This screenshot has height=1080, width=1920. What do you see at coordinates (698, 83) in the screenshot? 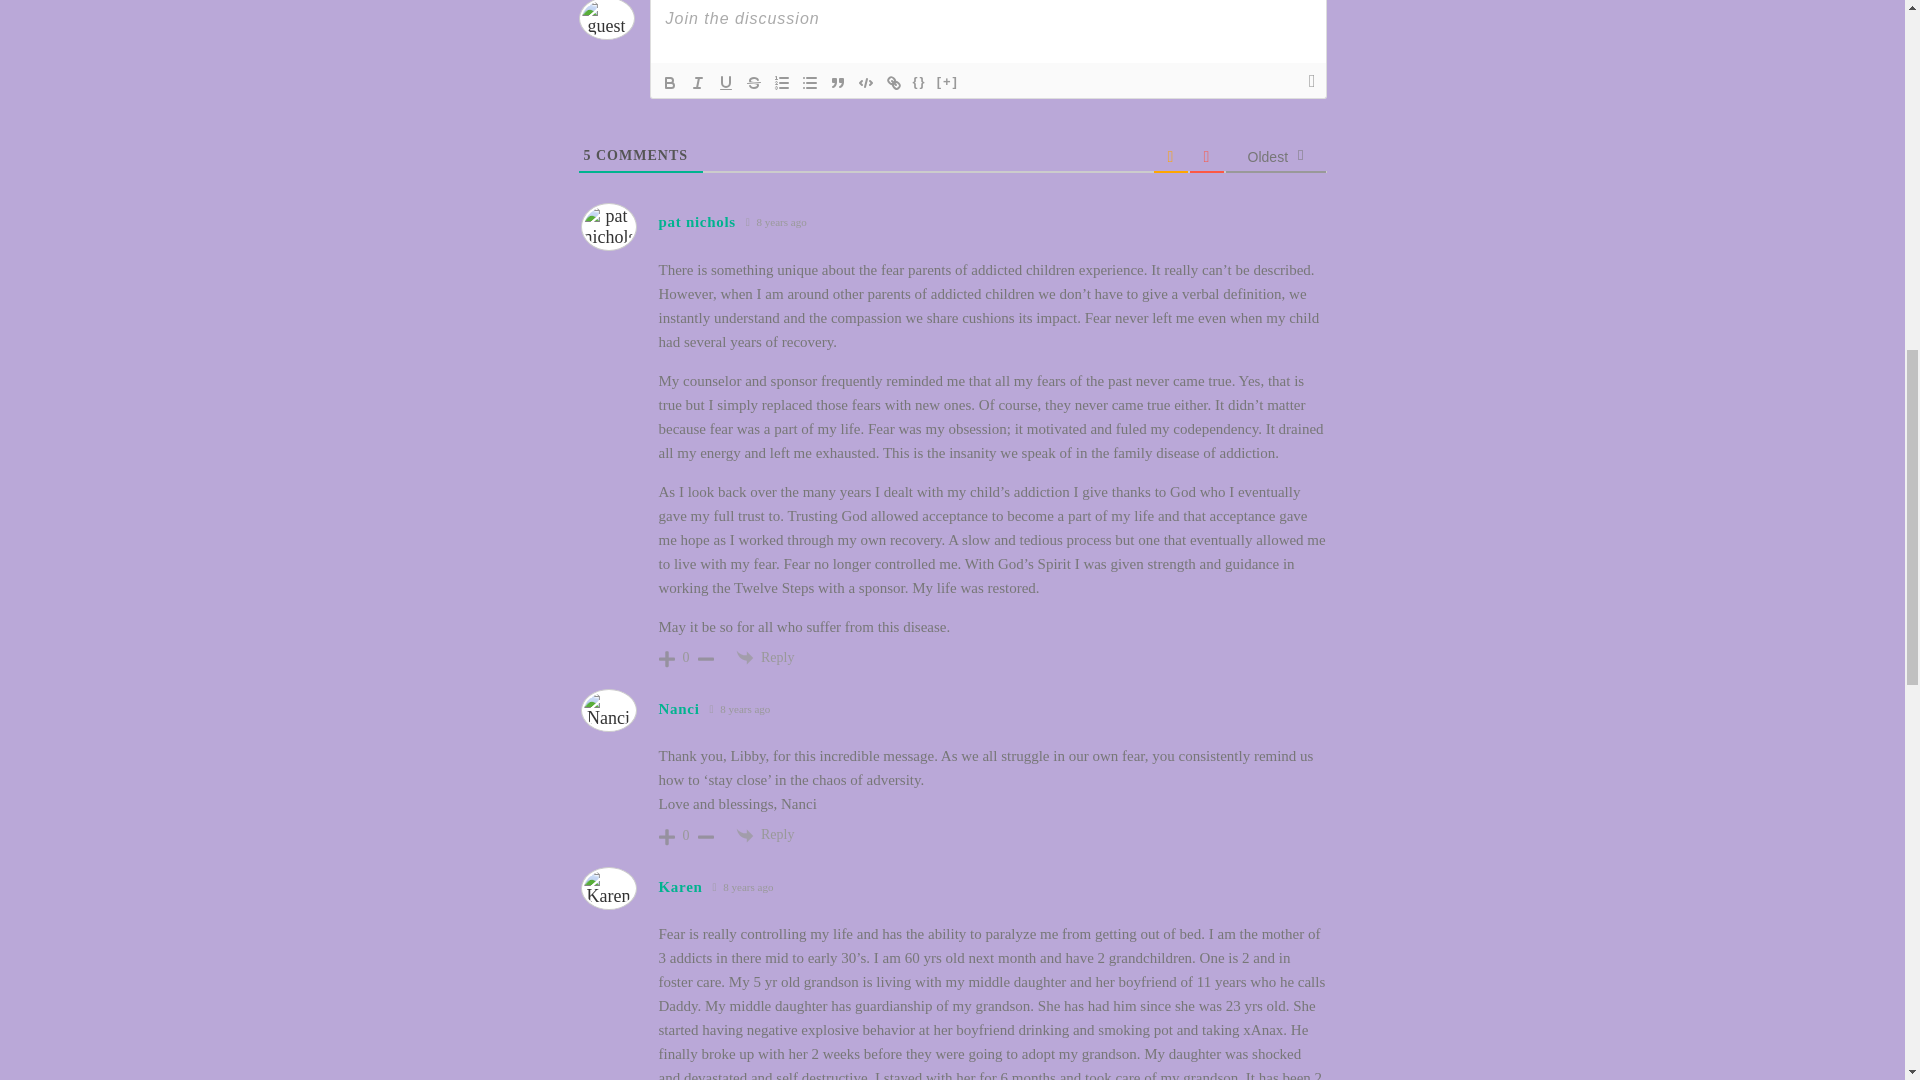
I see `Italic` at bounding box center [698, 83].